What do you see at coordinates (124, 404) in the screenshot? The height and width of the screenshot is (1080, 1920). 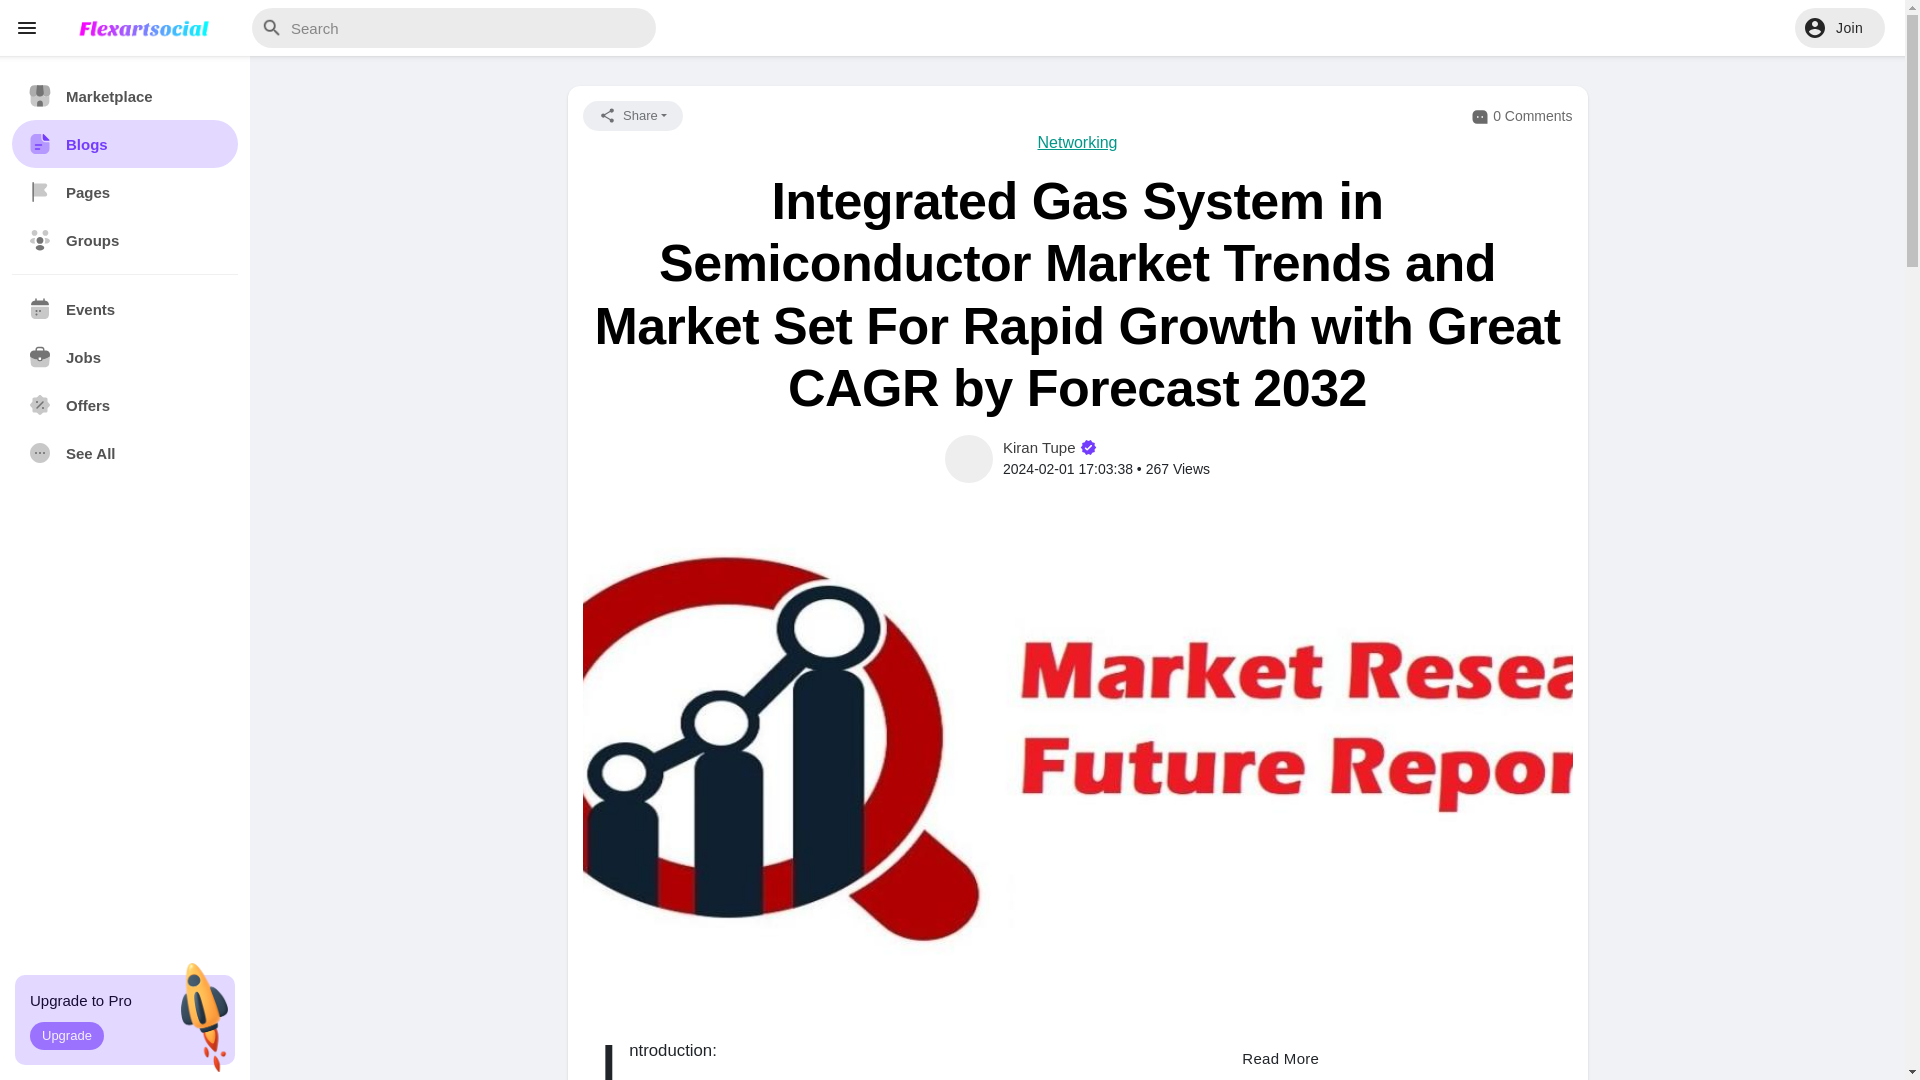 I see `Offers` at bounding box center [124, 404].